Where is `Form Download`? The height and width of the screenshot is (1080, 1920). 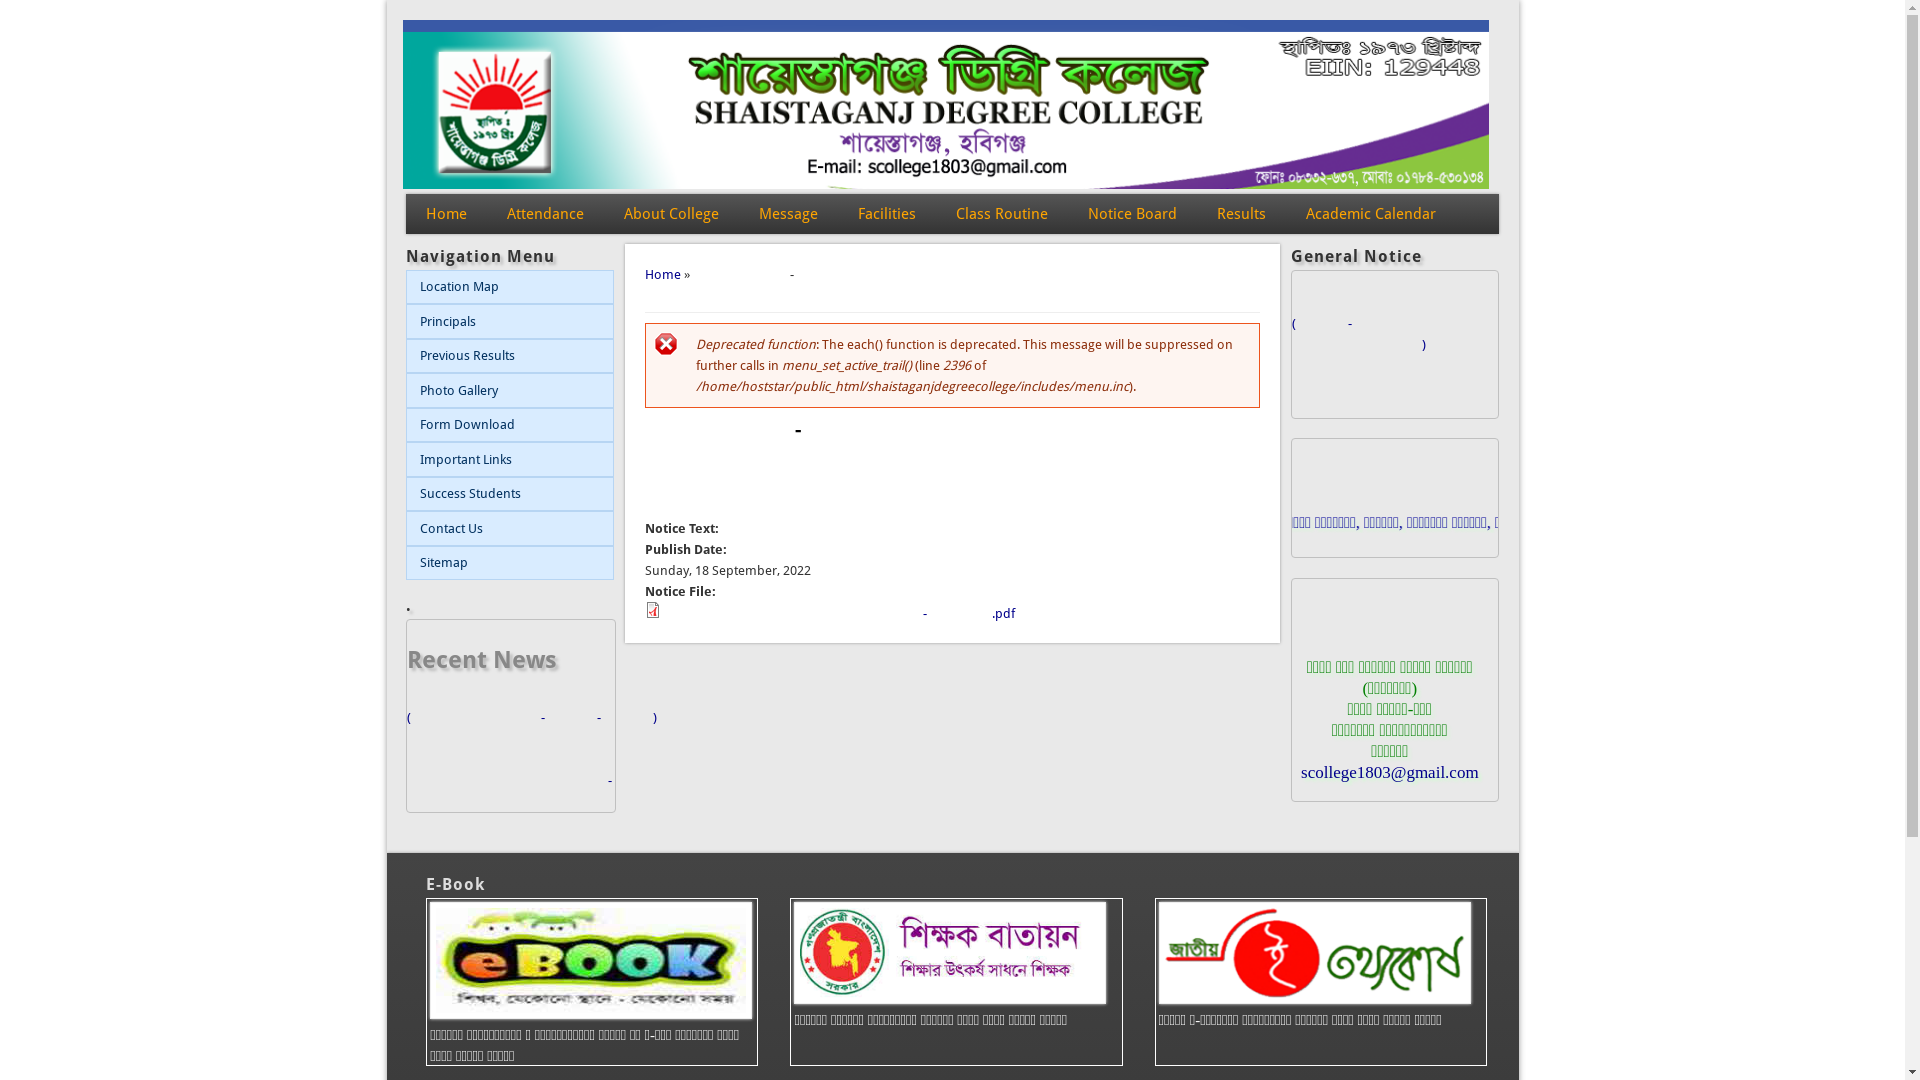 Form Download is located at coordinates (510, 426).